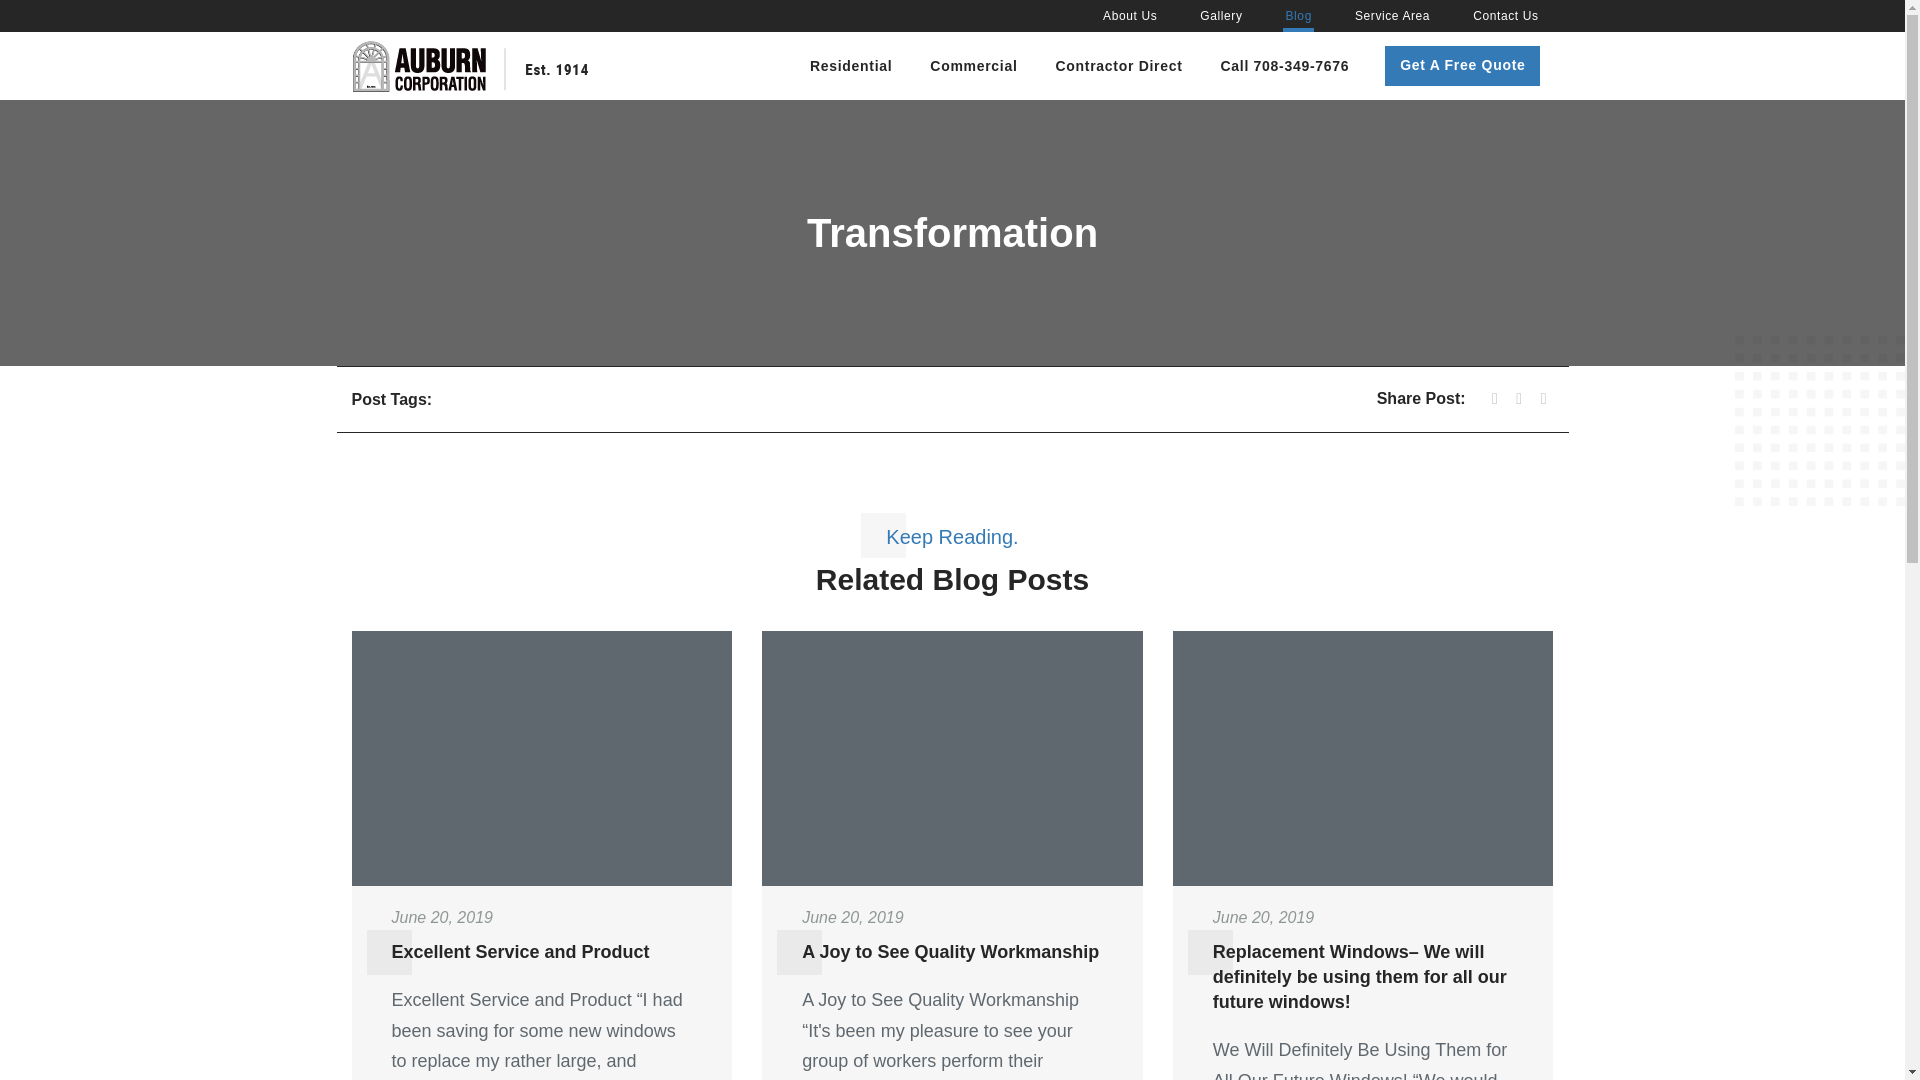 The height and width of the screenshot is (1080, 1920). Describe the element at coordinates (1504, 16) in the screenshot. I see `Contact Us` at that location.